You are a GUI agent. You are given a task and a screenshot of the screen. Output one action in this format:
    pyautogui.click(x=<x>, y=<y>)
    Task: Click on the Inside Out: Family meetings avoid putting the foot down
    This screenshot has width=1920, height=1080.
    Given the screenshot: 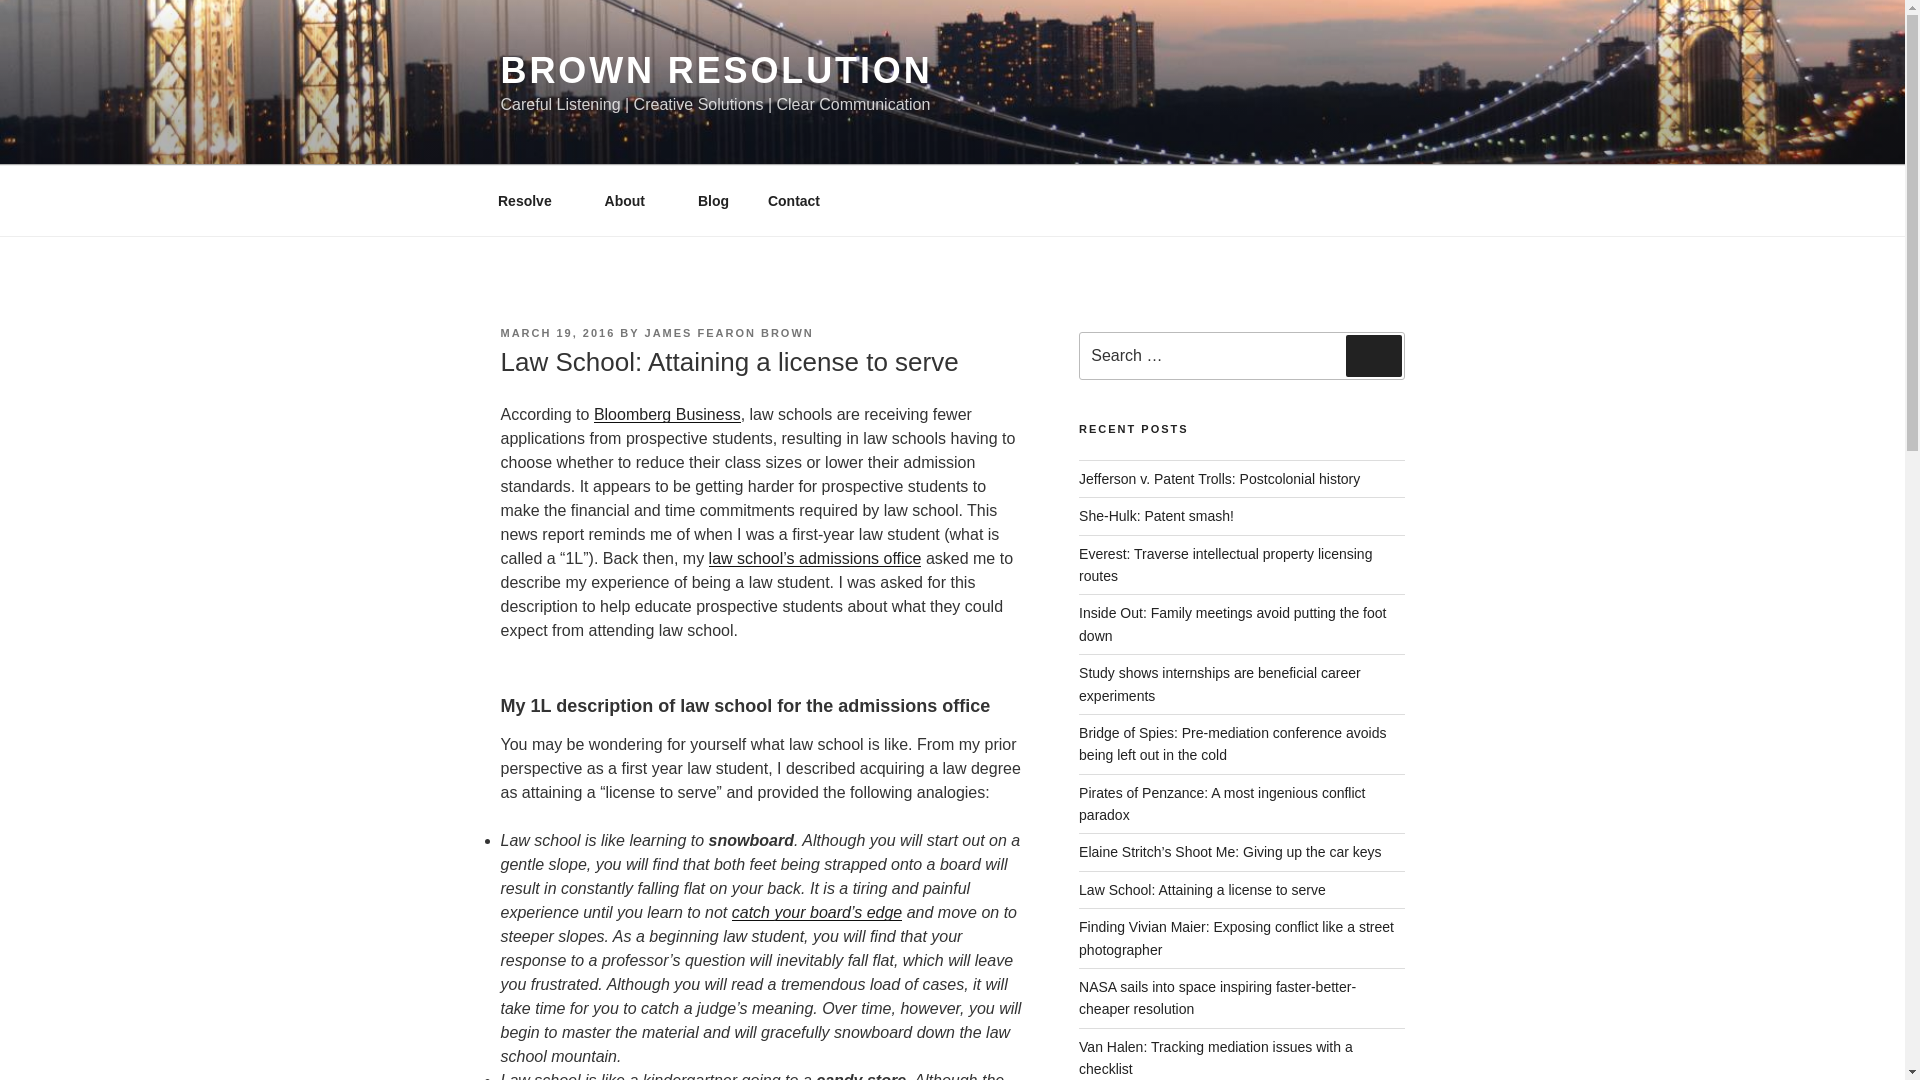 What is the action you would take?
    pyautogui.click(x=1232, y=623)
    